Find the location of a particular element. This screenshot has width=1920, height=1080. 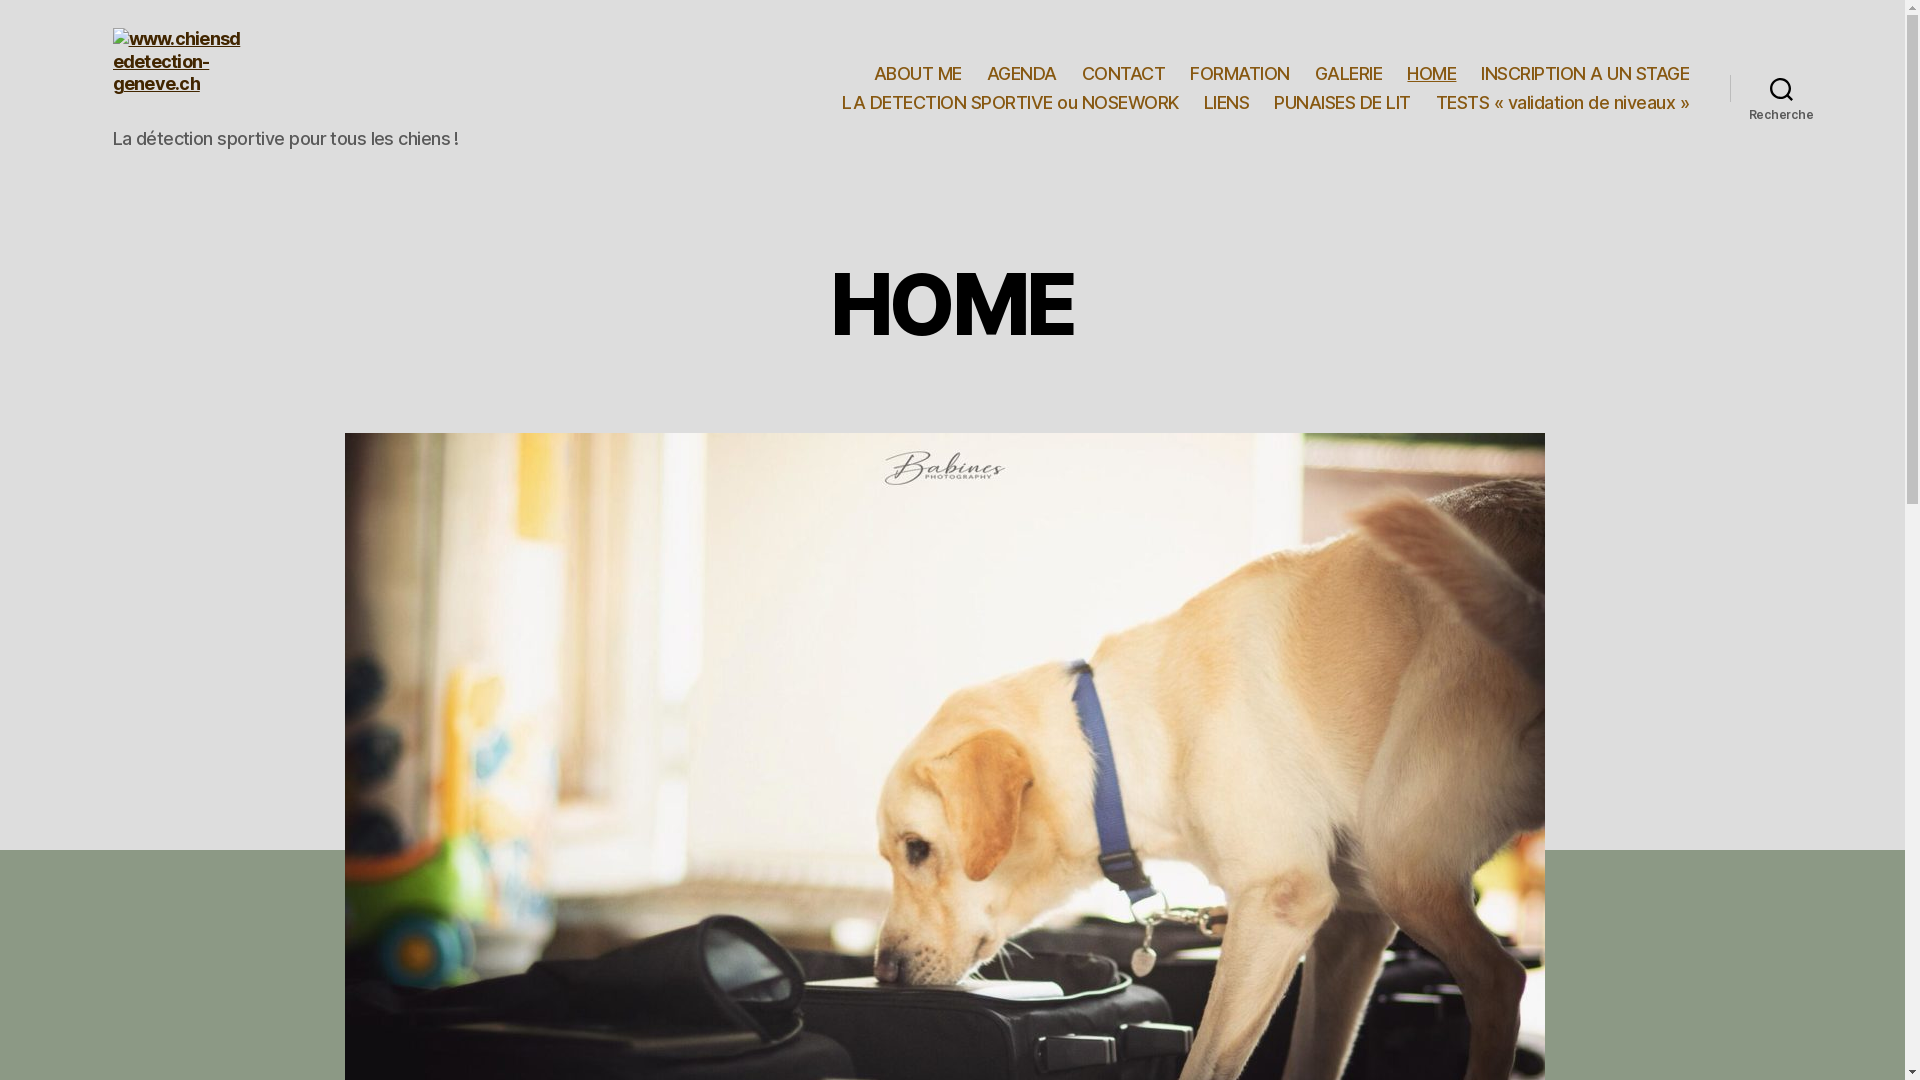

HOME is located at coordinates (1432, 74).